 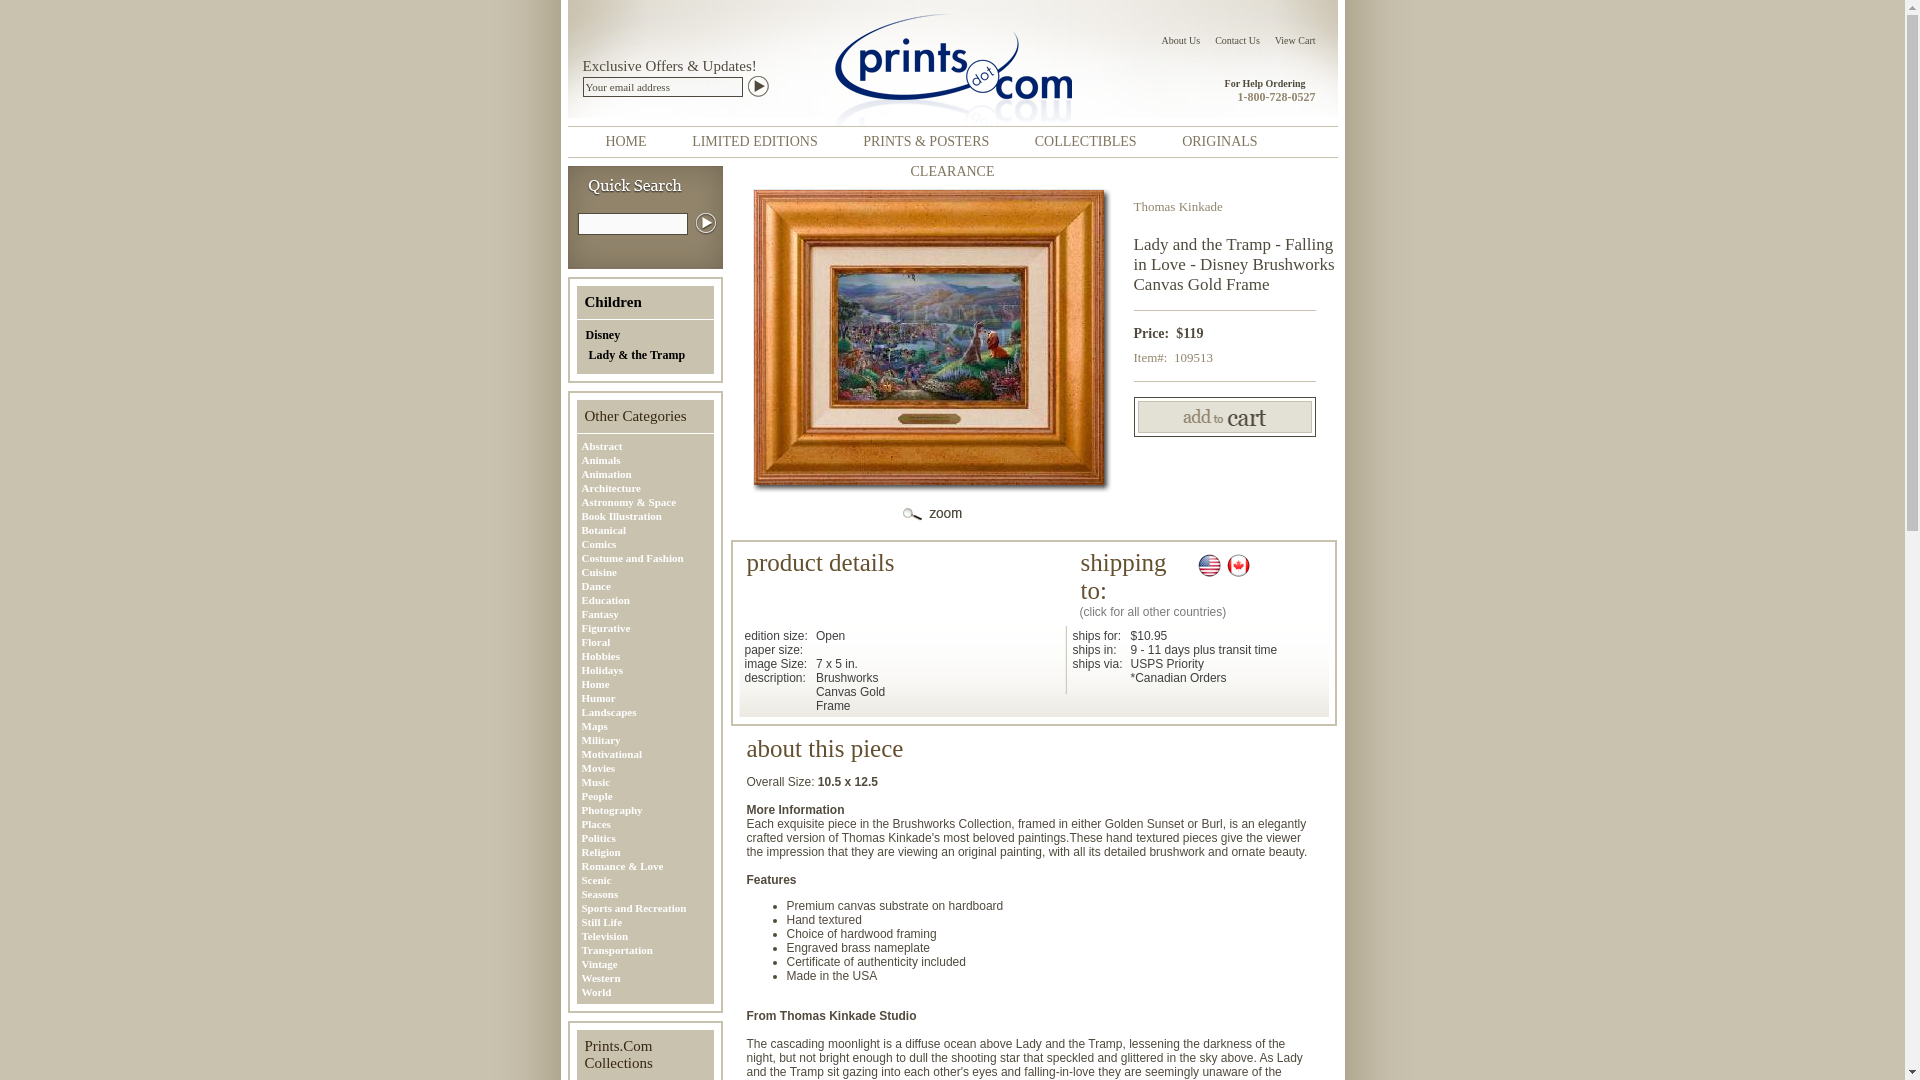 What do you see at coordinates (646, 698) in the screenshot?
I see `Humor` at bounding box center [646, 698].